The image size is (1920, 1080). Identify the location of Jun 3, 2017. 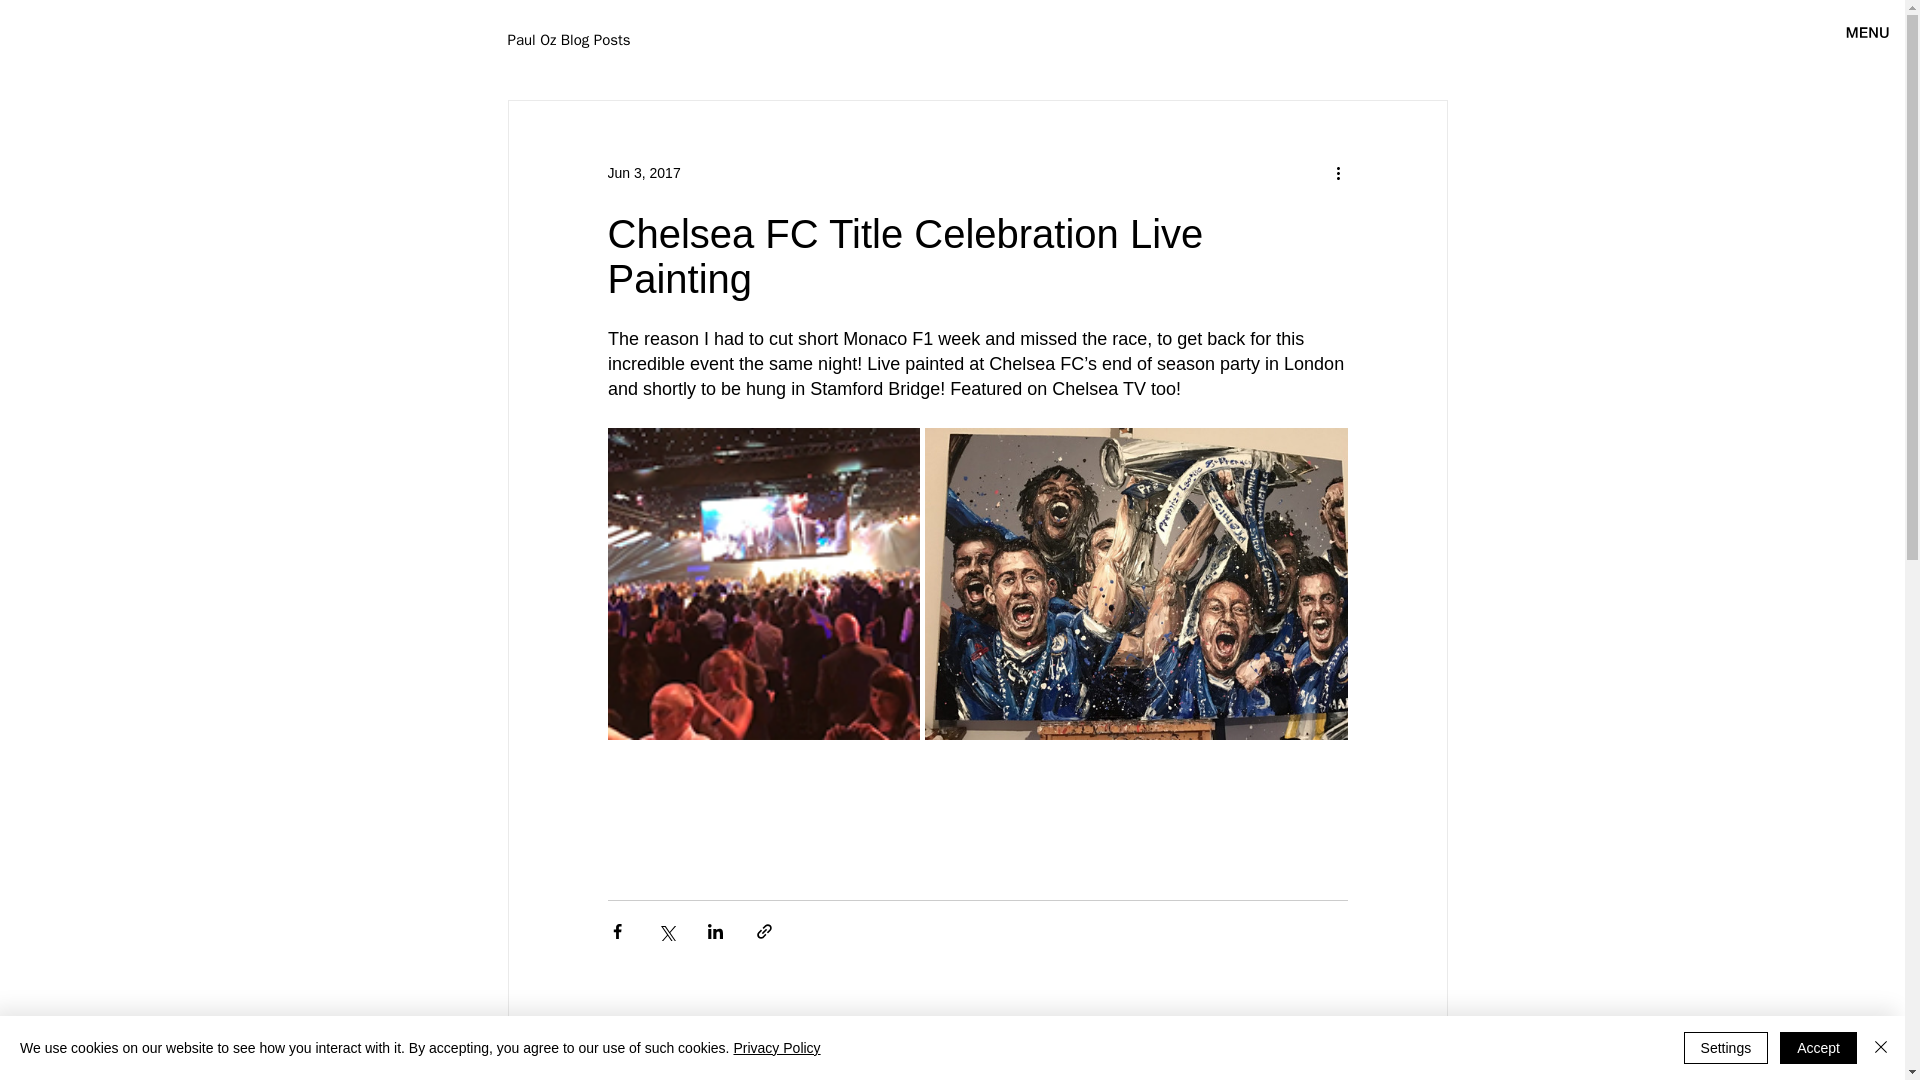
(644, 172).